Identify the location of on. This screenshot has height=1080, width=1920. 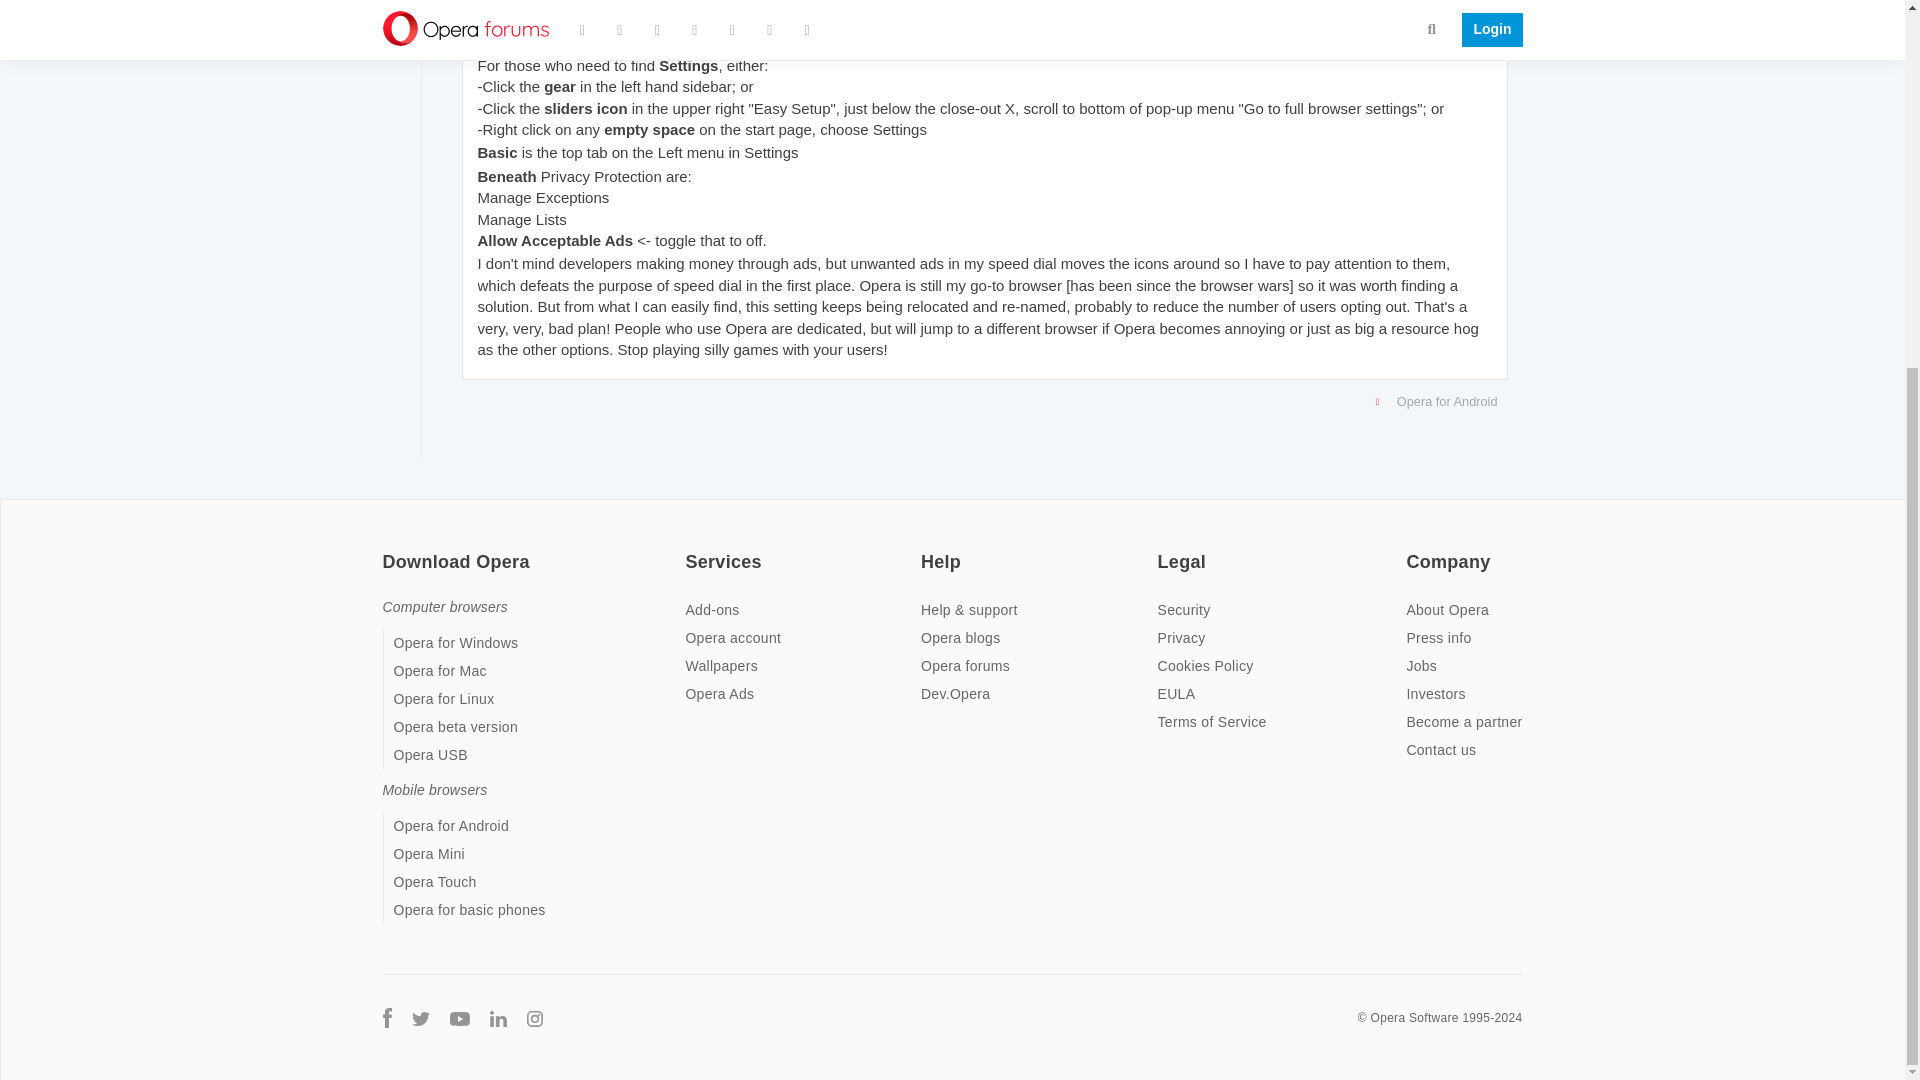
(927, 549).